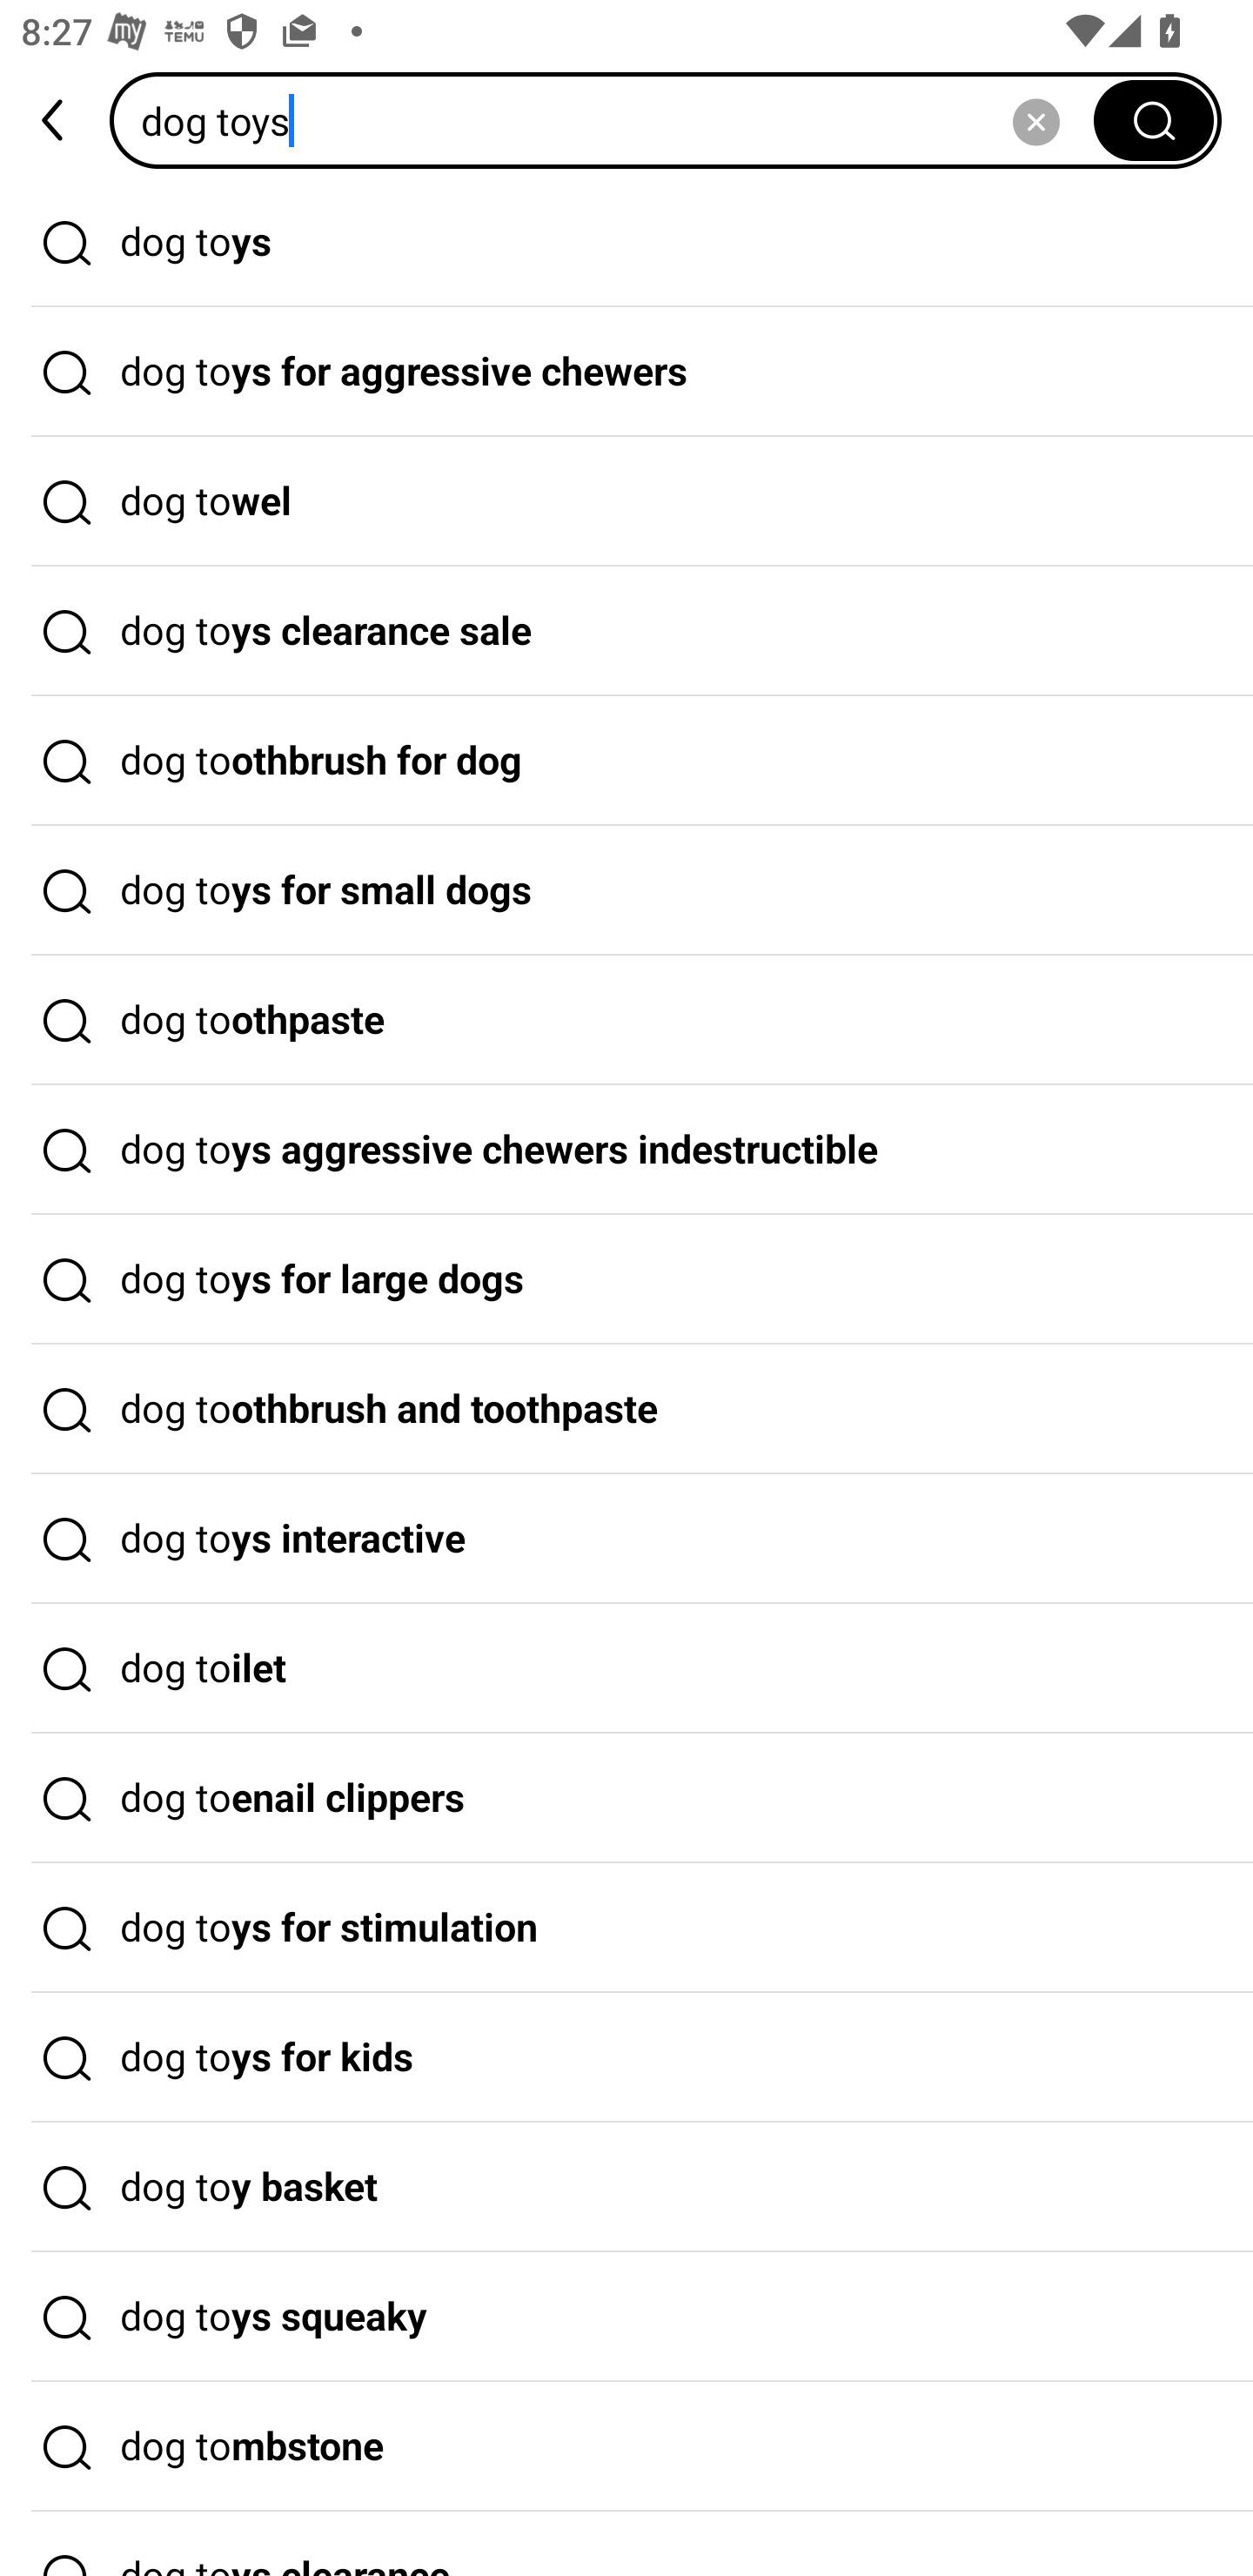 The height and width of the screenshot is (2576, 1253). I want to click on dog tombstone, so click(626, 2447).